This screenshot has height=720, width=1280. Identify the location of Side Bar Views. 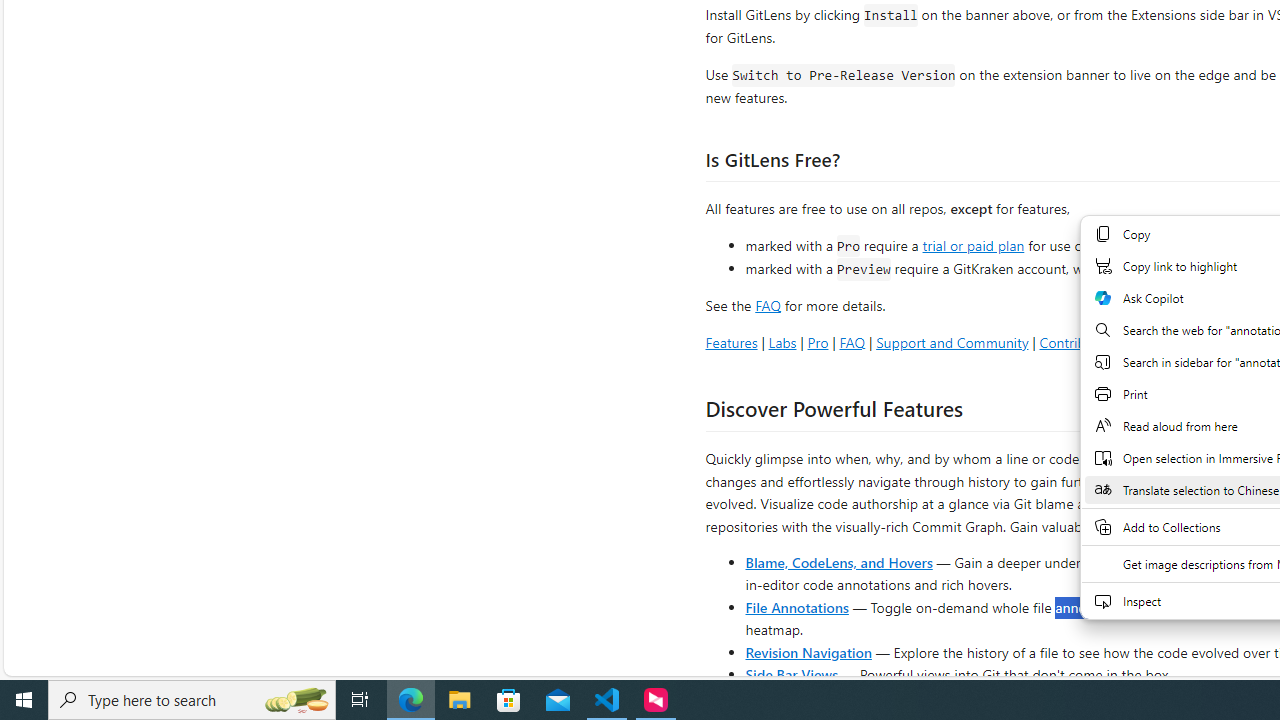
(791, 674).